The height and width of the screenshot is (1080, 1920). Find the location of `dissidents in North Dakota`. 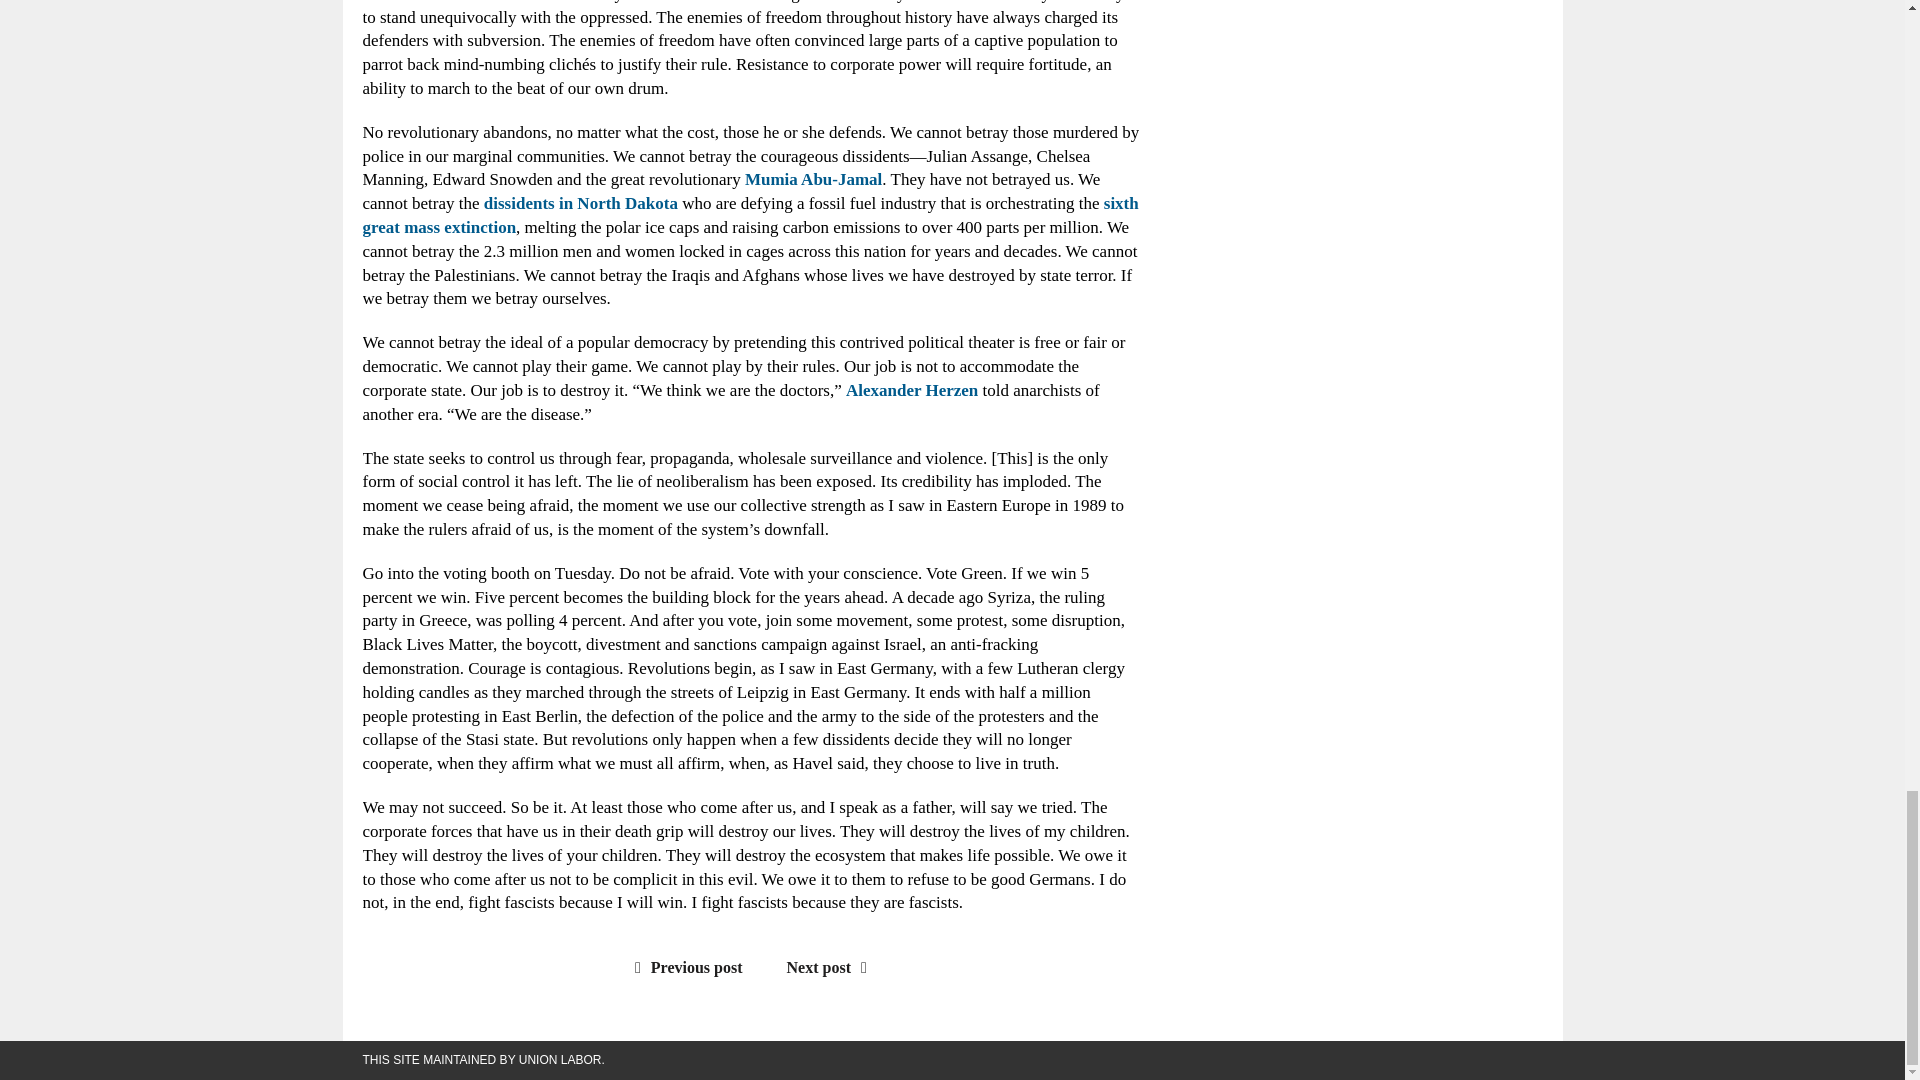

dissidents in North Dakota is located at coordinates (580, 203).